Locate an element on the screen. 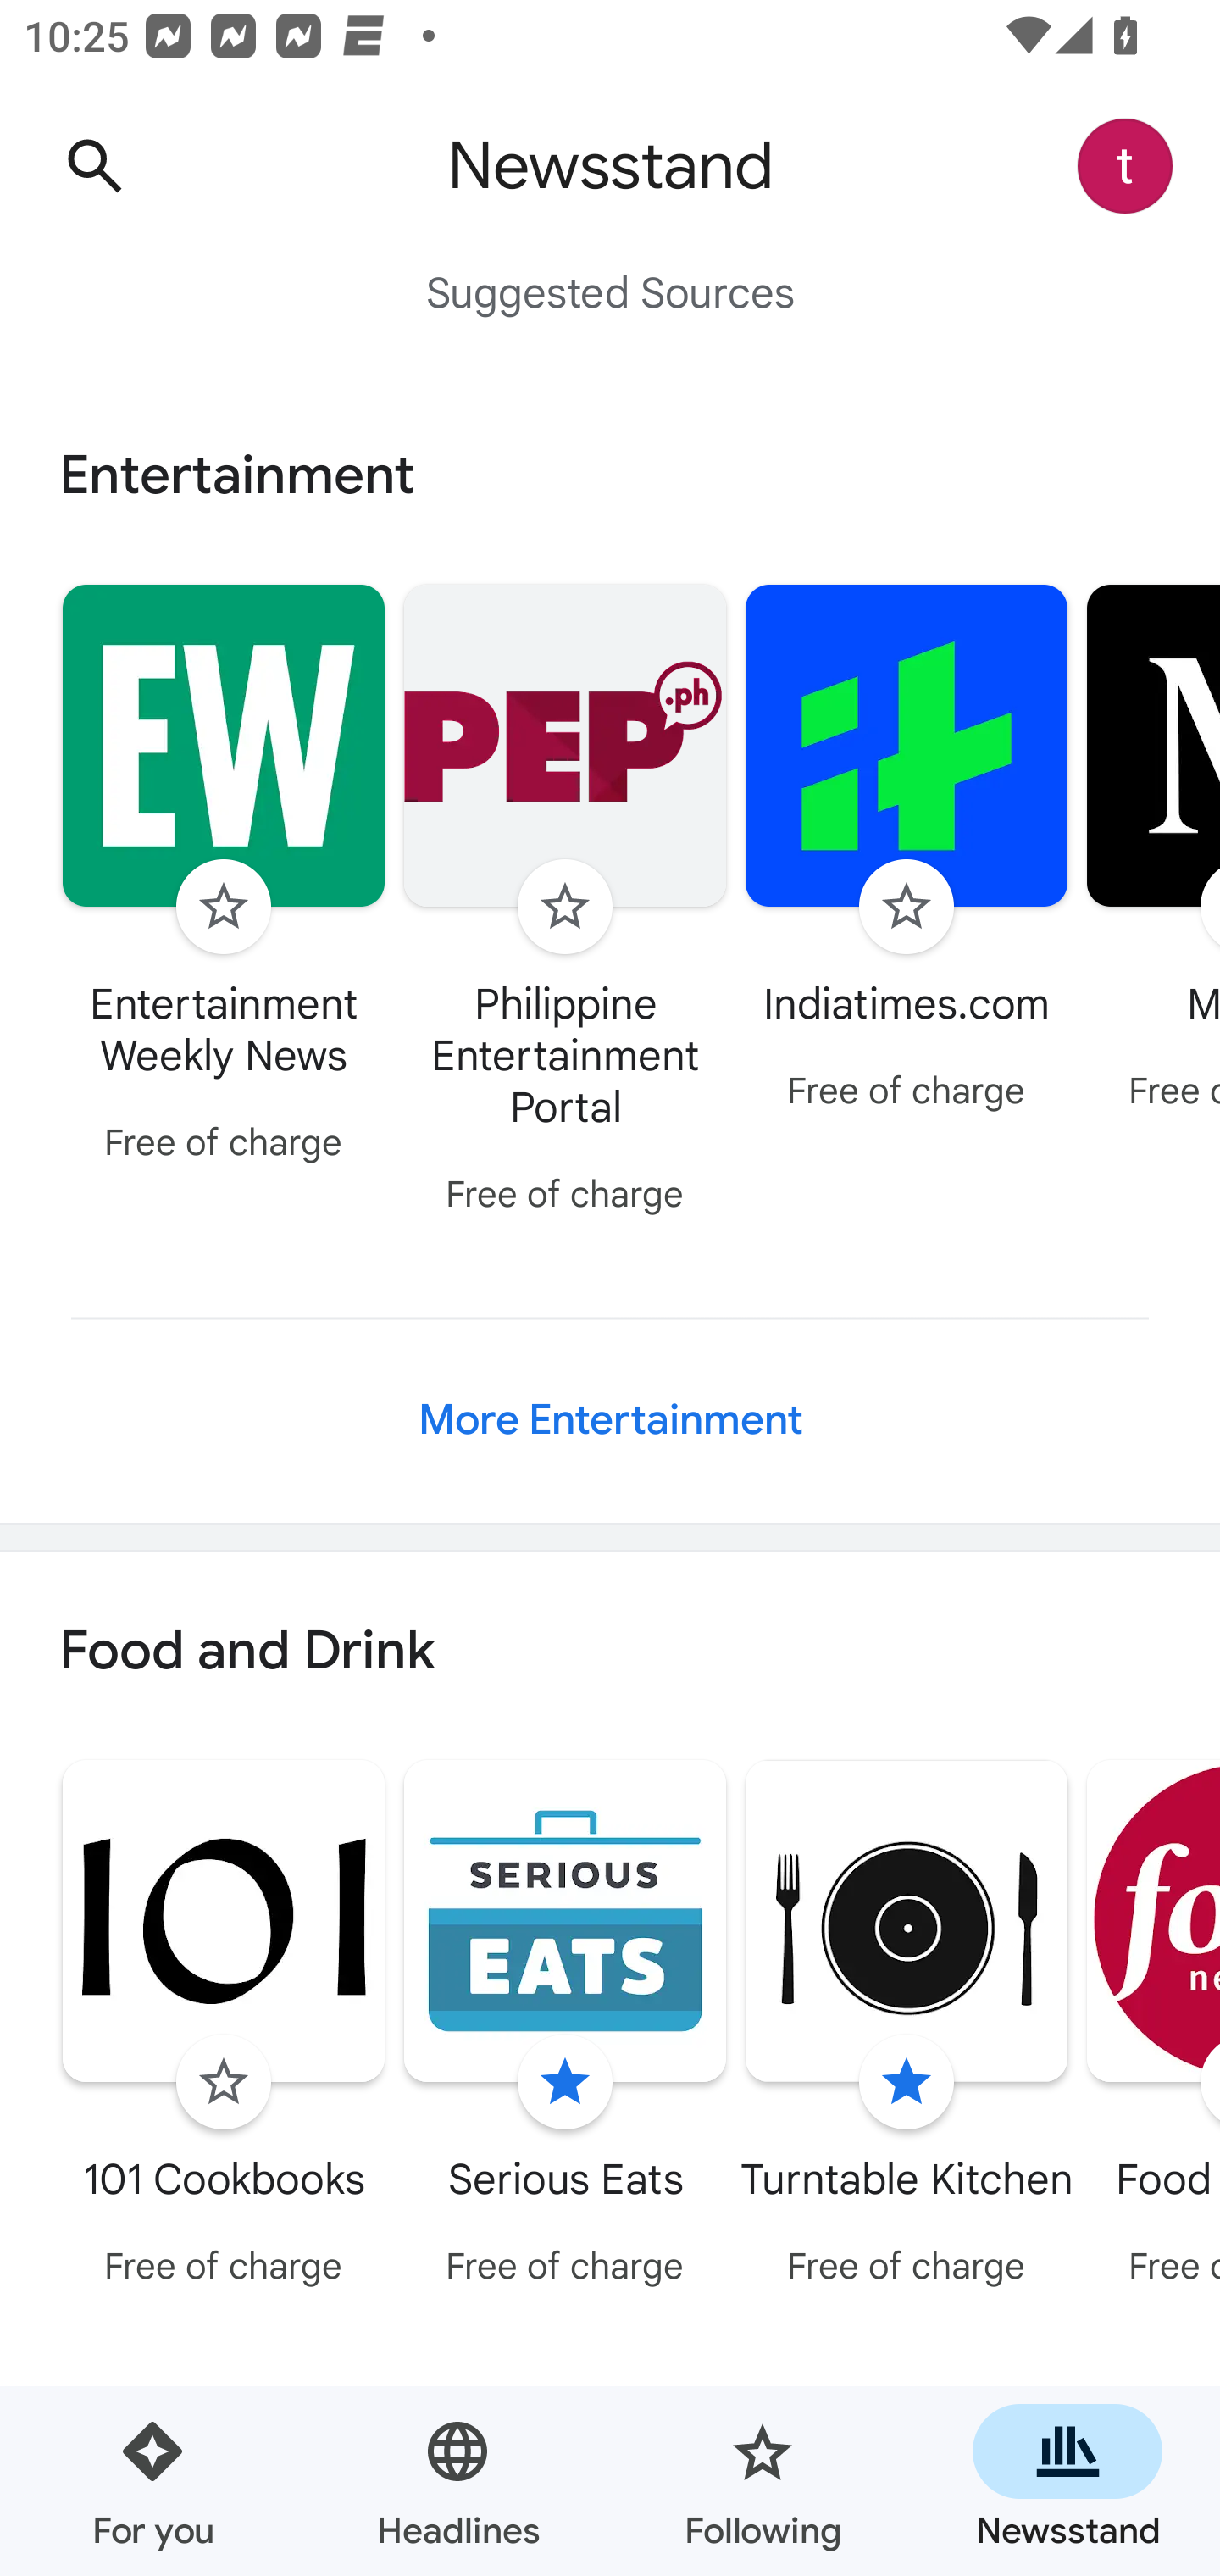  Follow Indiatimes.com Free of charge is located at coordinates (907, 851).